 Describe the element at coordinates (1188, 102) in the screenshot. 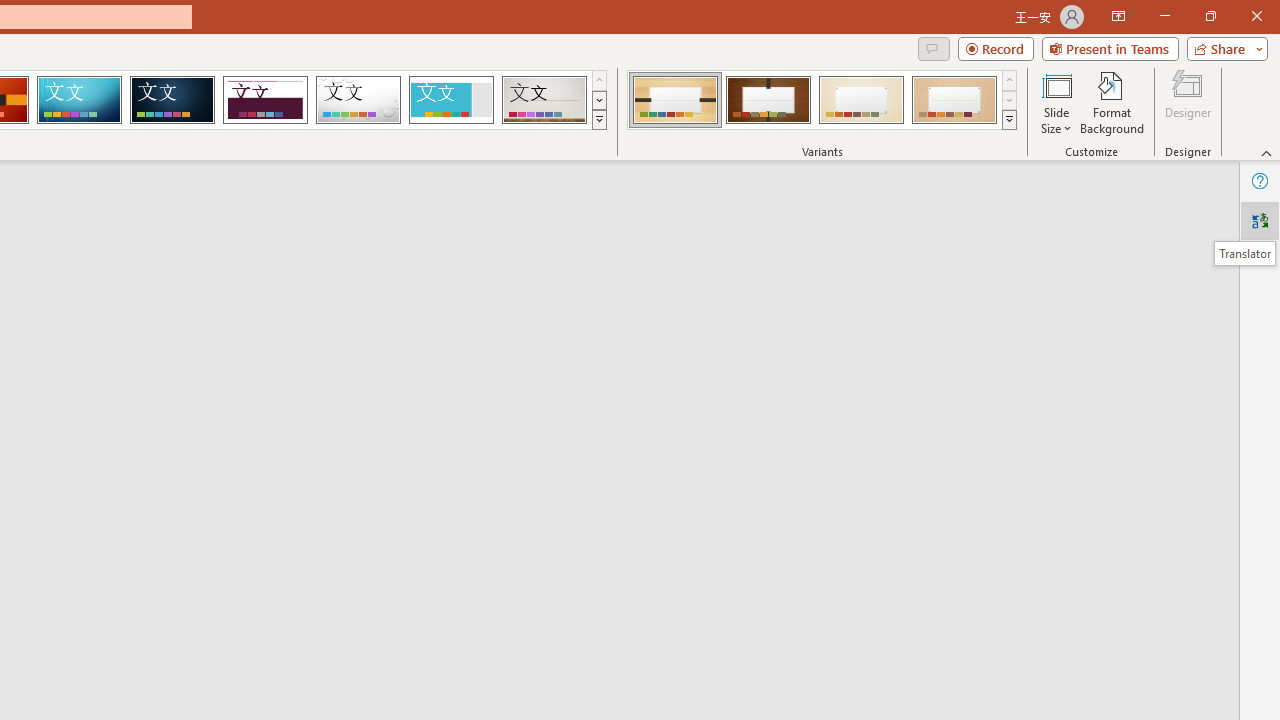

I see `Designer` at that location.